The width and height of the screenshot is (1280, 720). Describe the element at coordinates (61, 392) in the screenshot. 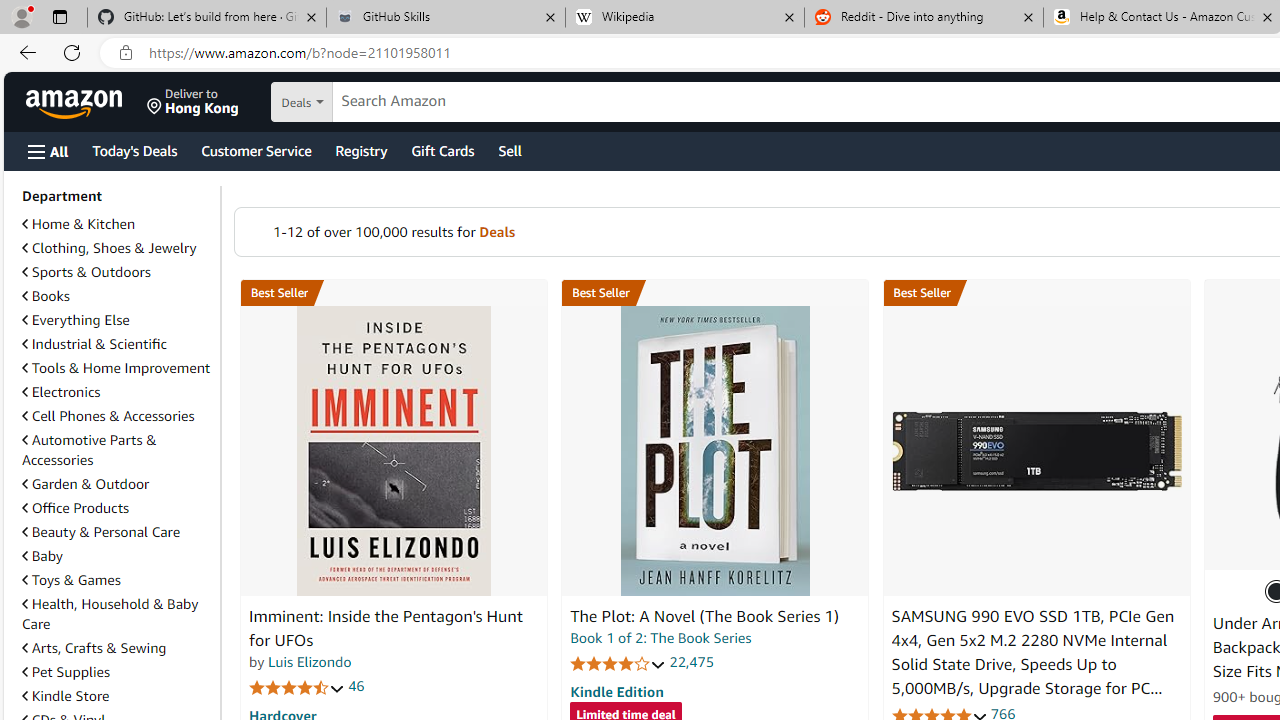

I see `Electronics` at that location.